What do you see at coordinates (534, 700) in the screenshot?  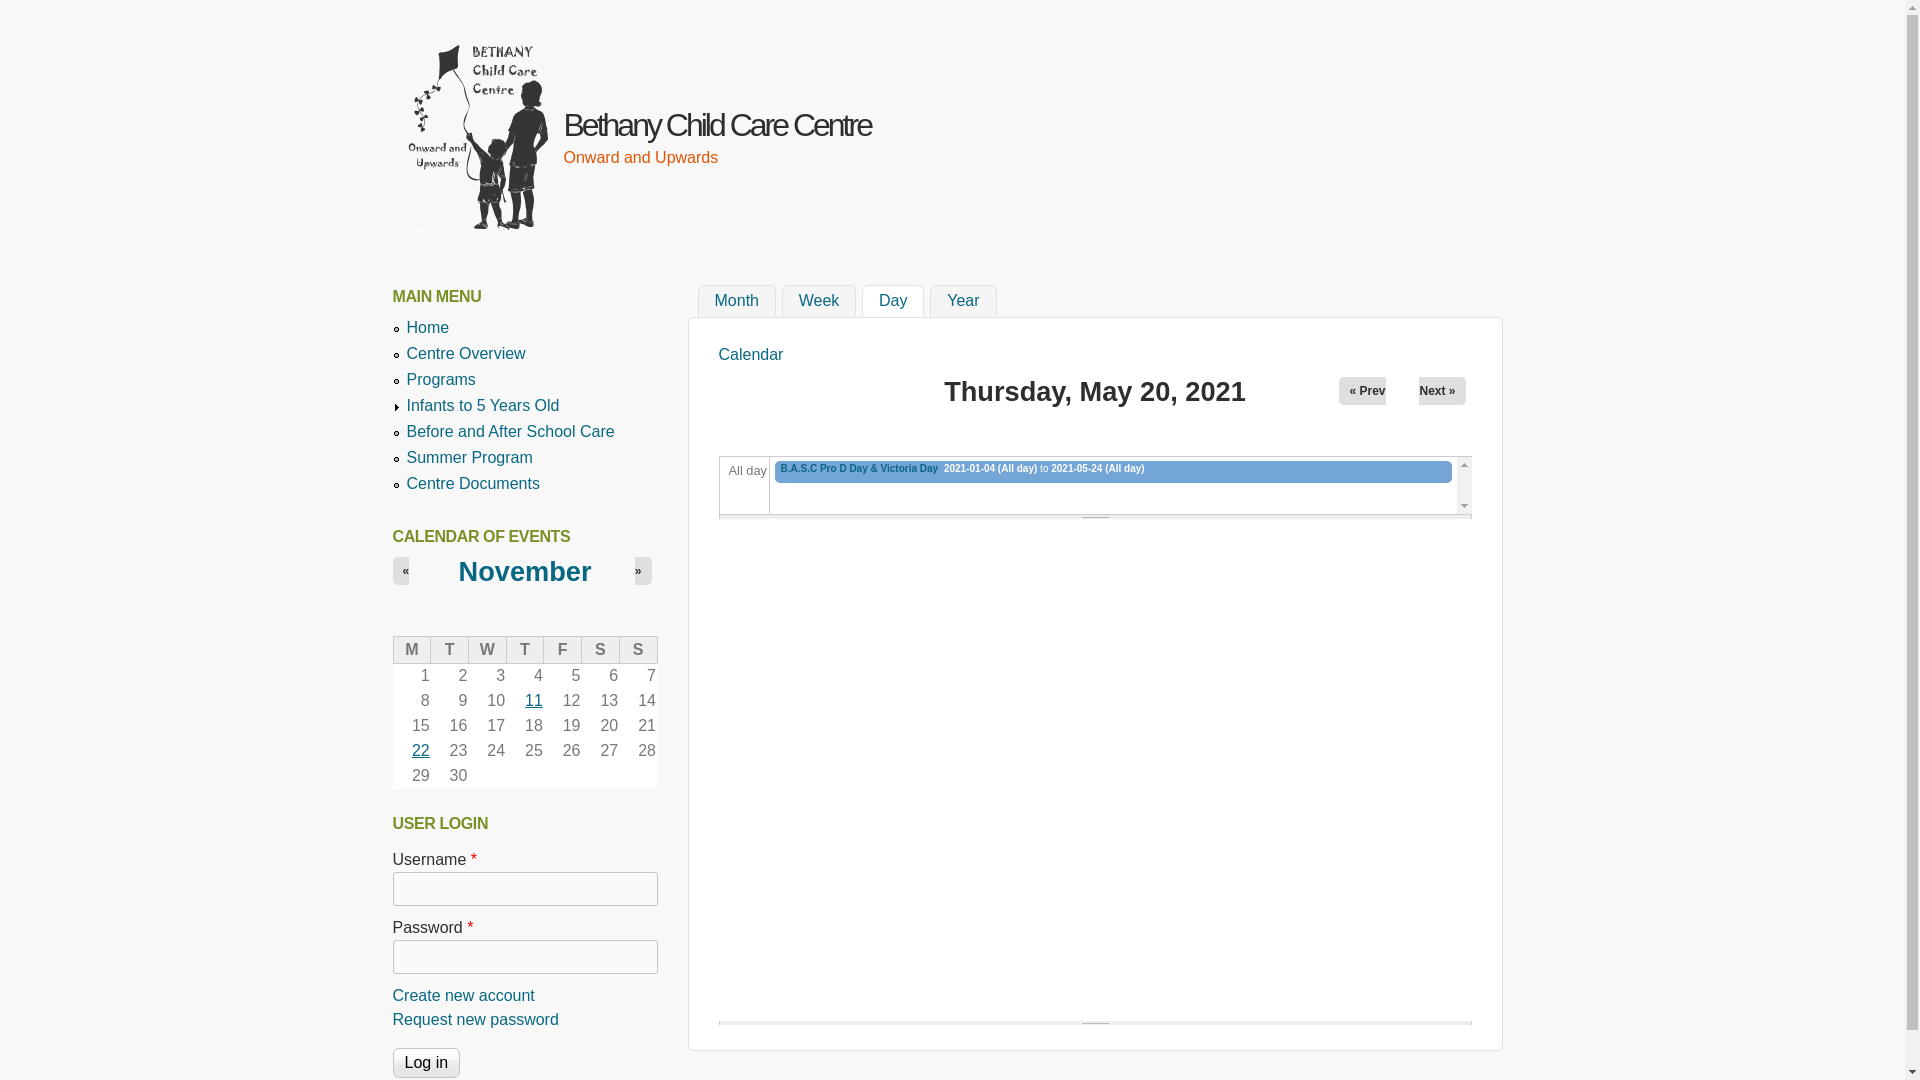 I see `11` at bounding box center [534, 700].